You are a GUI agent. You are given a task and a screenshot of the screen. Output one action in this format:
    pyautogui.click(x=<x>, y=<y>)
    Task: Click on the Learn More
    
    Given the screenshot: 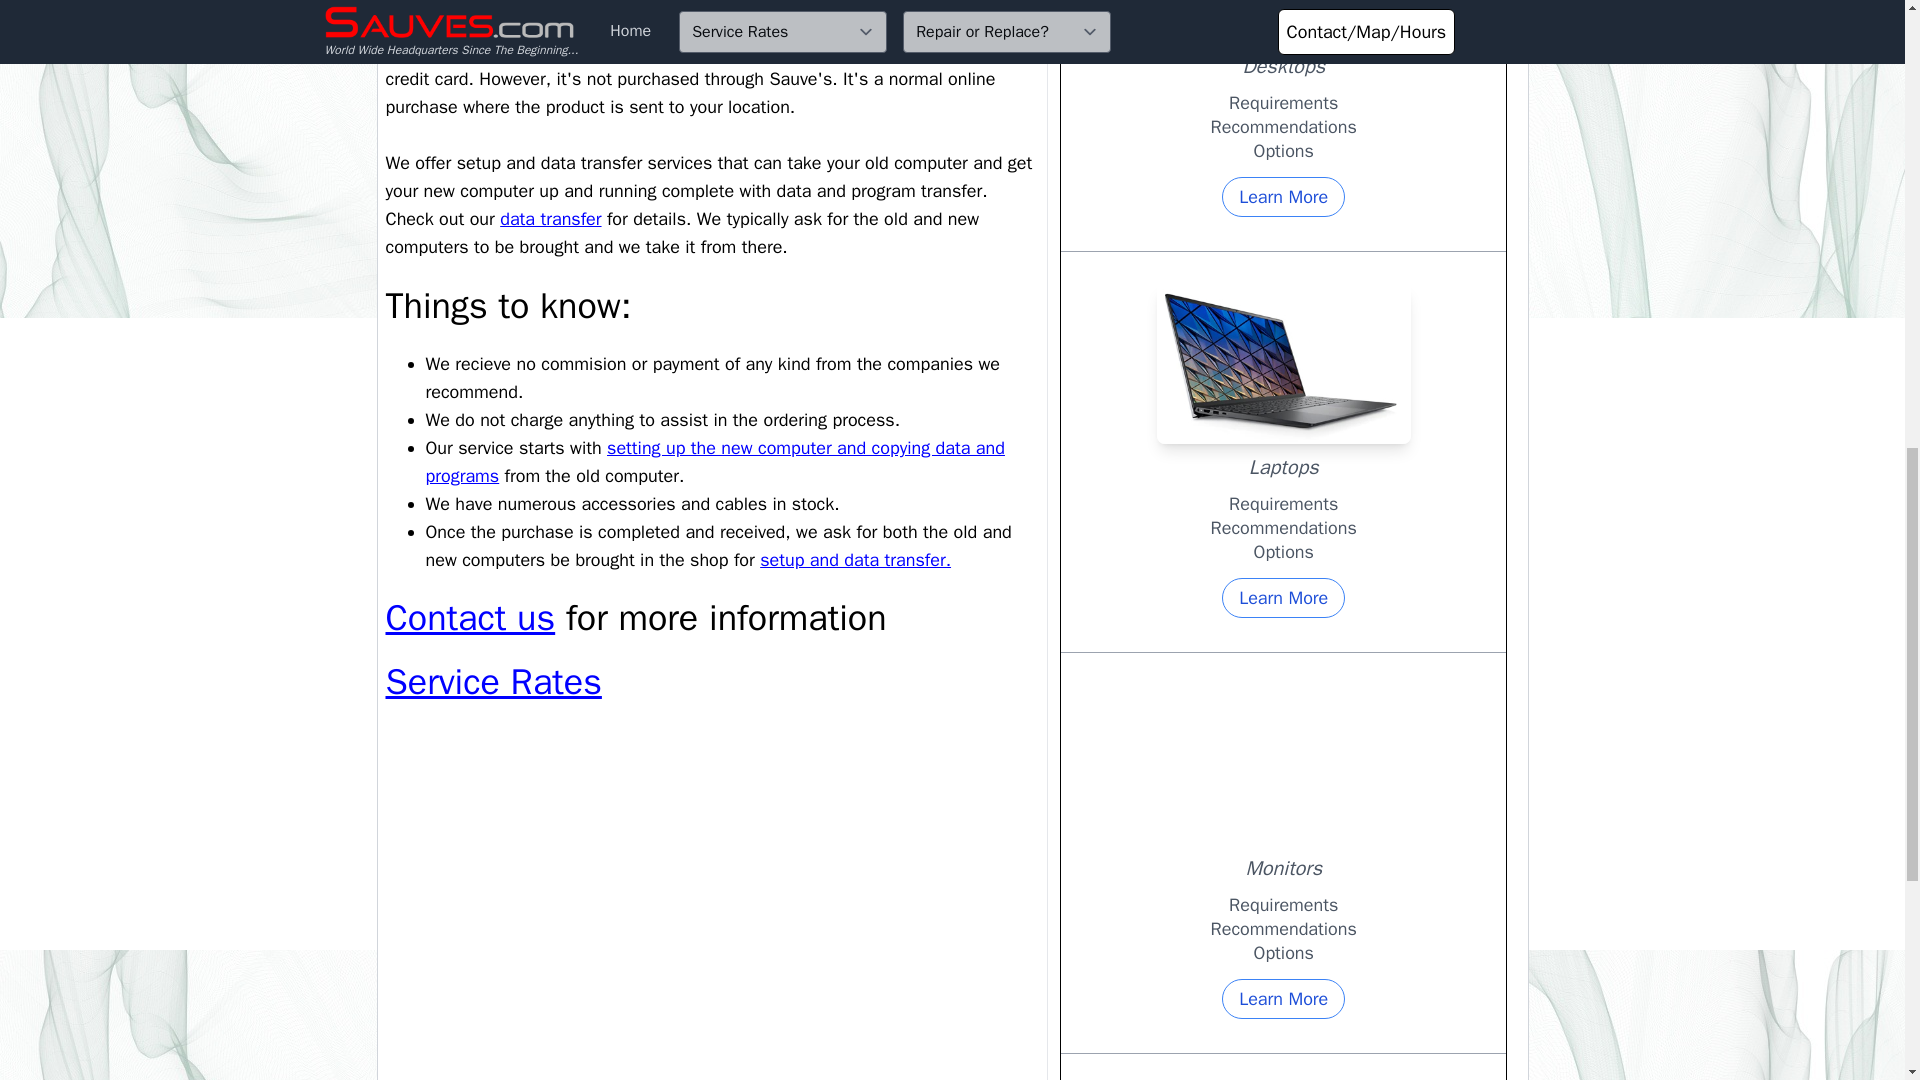 What is the action you would take?
    pyautogui.click(x=1283, y=197)
    